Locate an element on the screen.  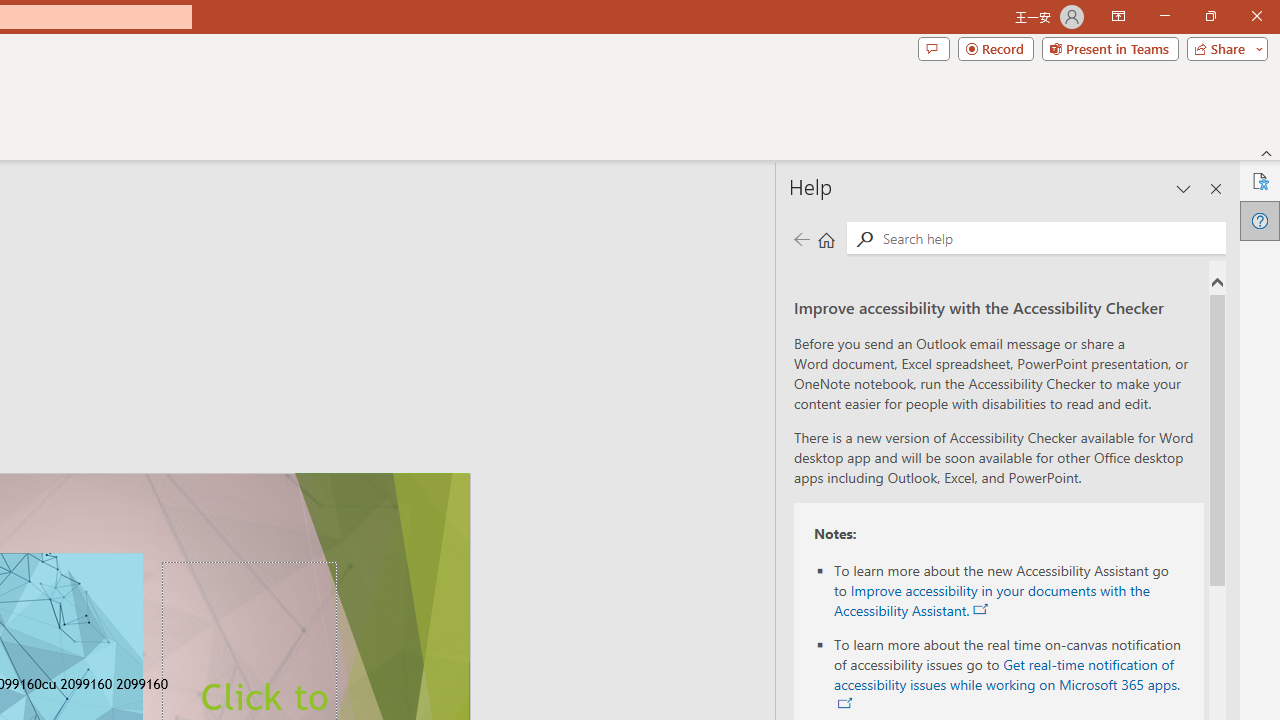
2301.12597v3.pdf is located at coordinates (1192, 314).